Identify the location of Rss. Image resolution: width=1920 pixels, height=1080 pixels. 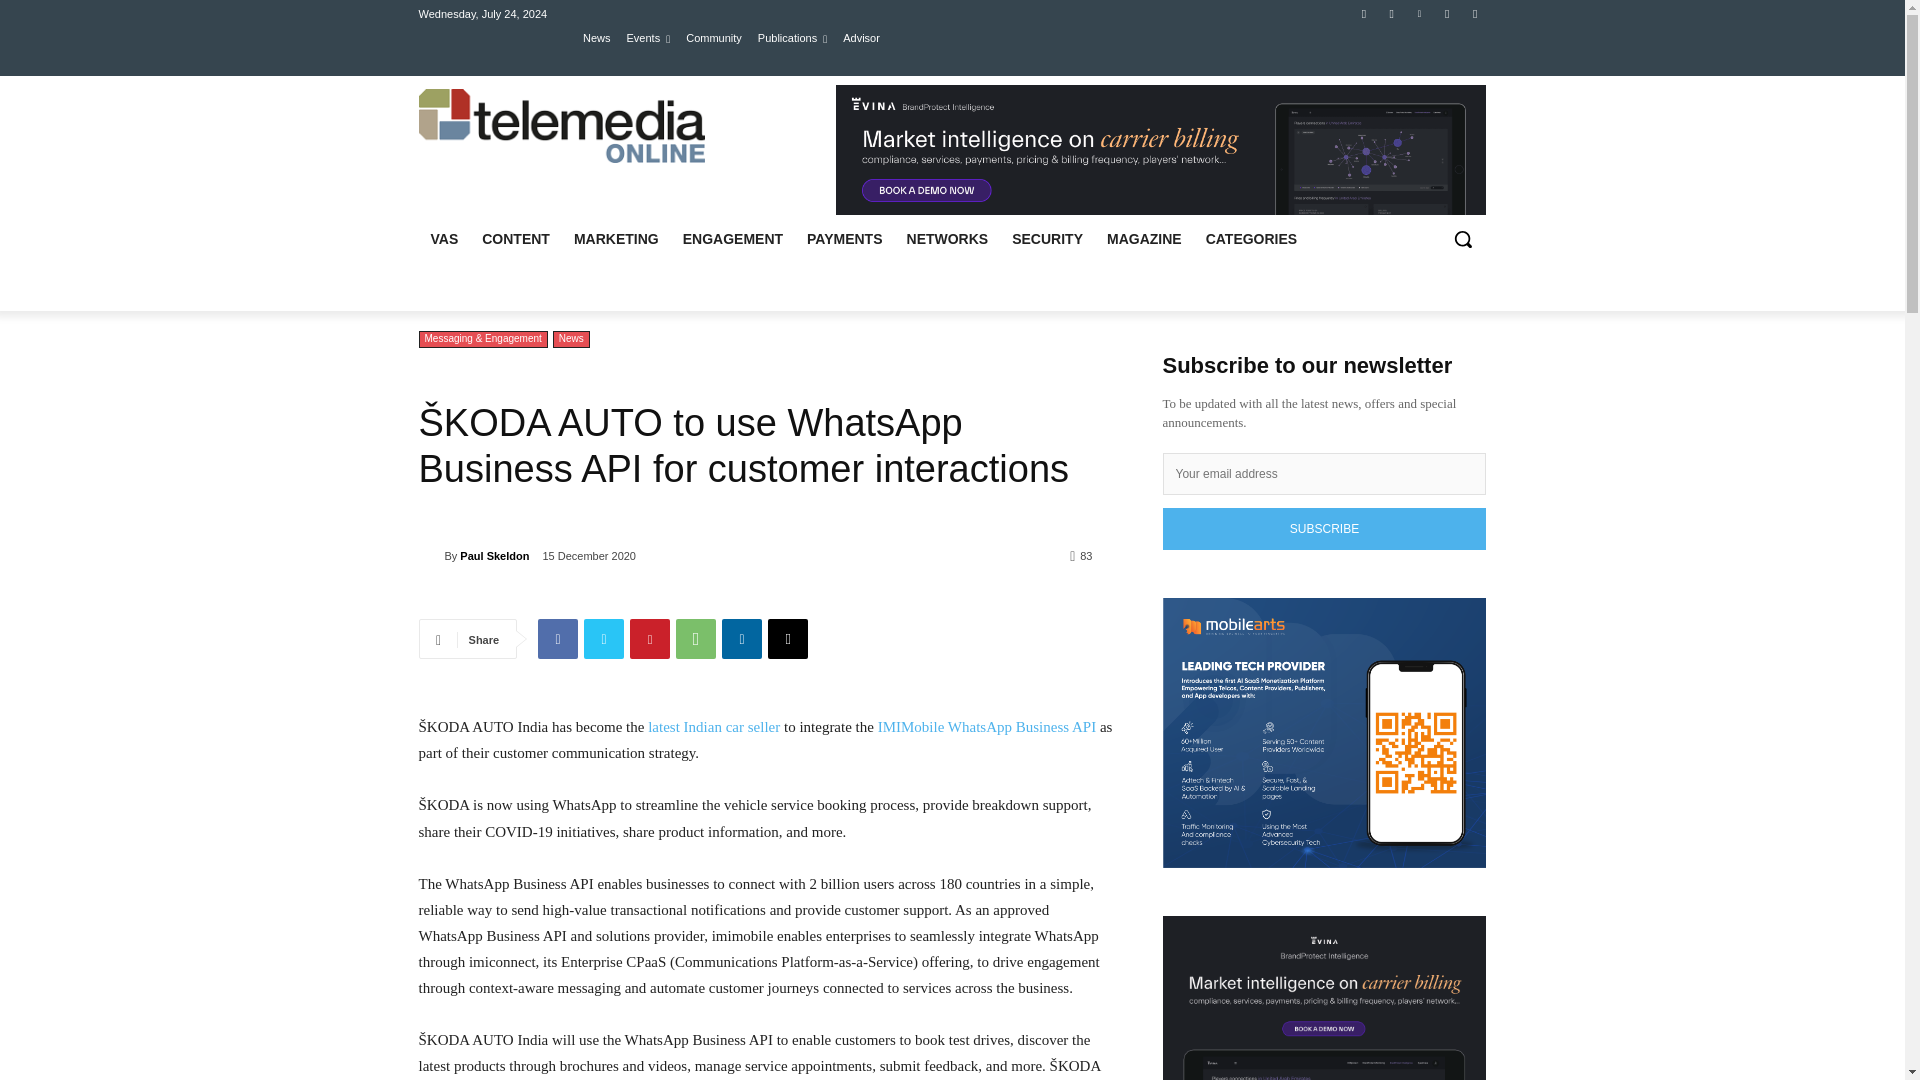
(1474, 13).